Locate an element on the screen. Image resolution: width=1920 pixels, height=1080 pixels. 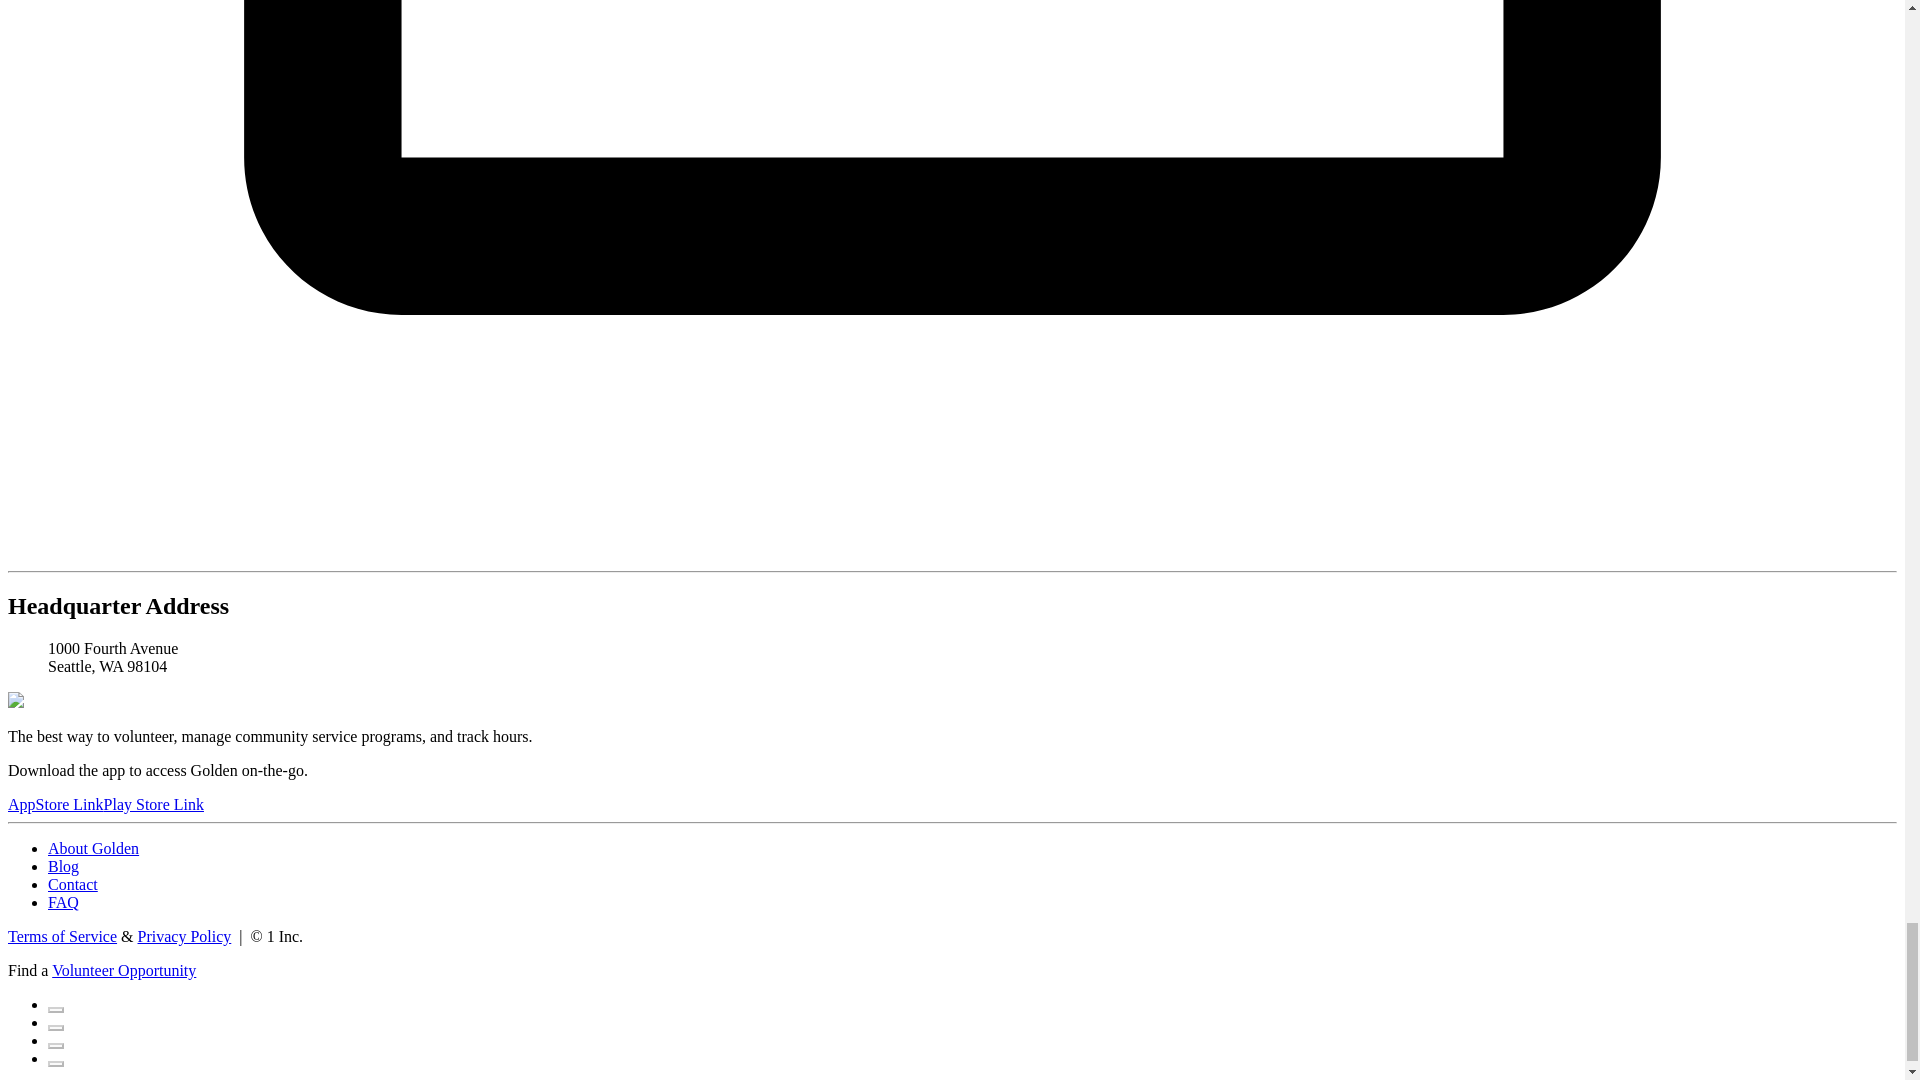
Visit Us On Instagram is located at coordinates (56, 1040).